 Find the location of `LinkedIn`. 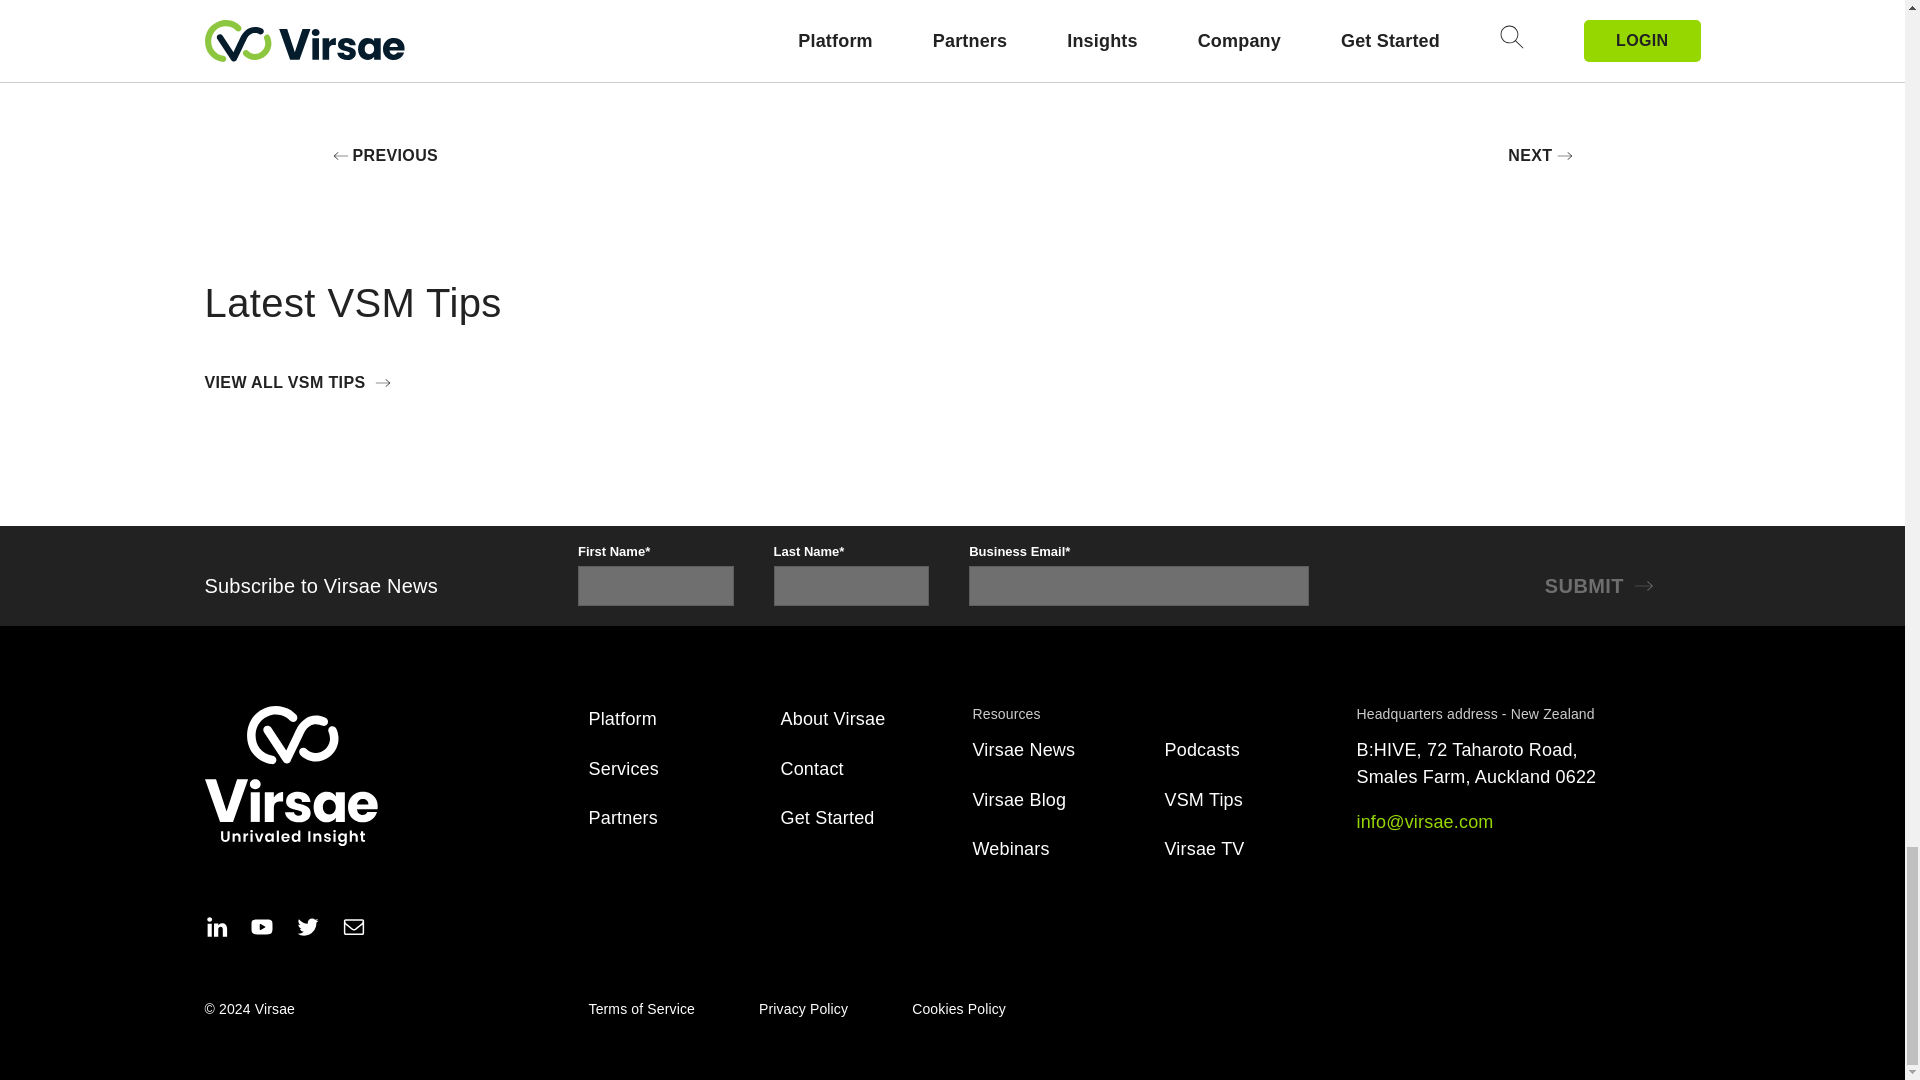

LinkedIn is located at coordinates (216, 930).